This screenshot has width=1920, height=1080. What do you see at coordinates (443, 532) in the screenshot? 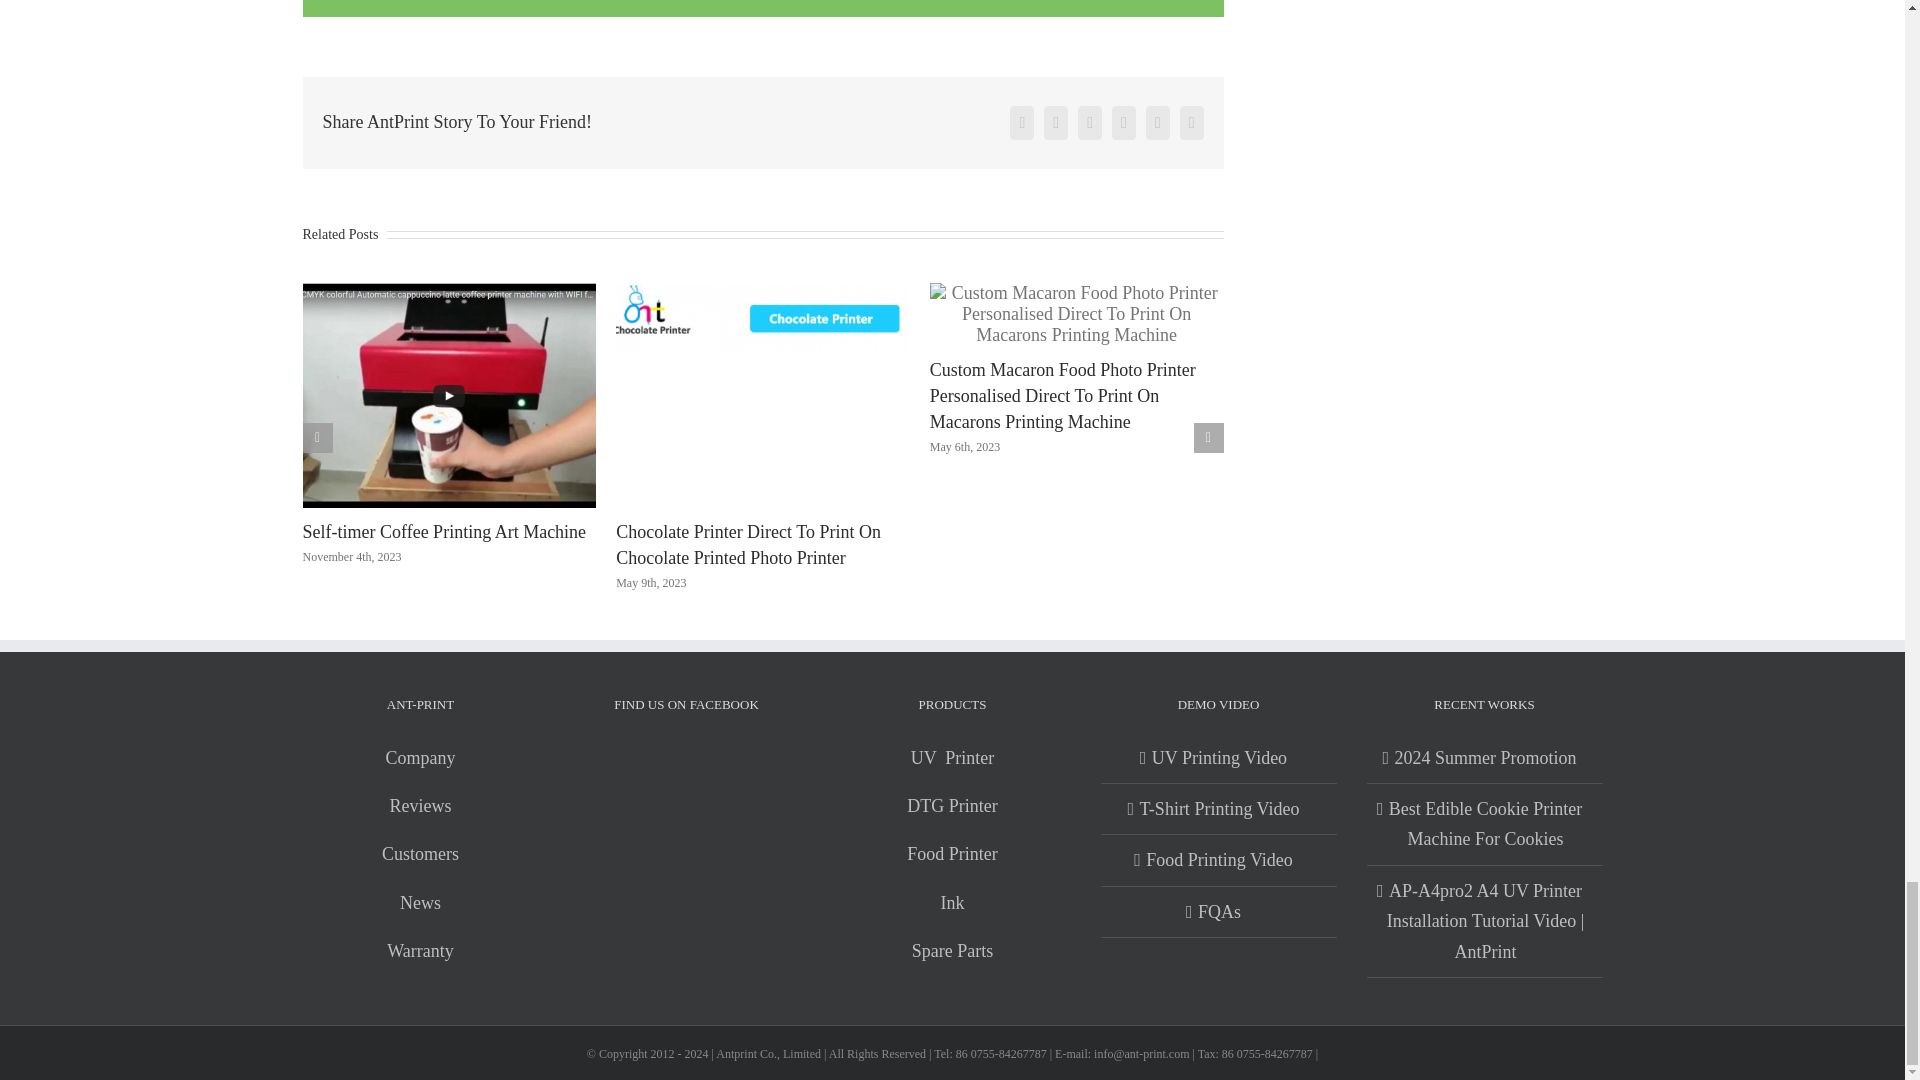
I see `Self-timer Coffee Printing Art Machine` at bounding box center [443, 532].